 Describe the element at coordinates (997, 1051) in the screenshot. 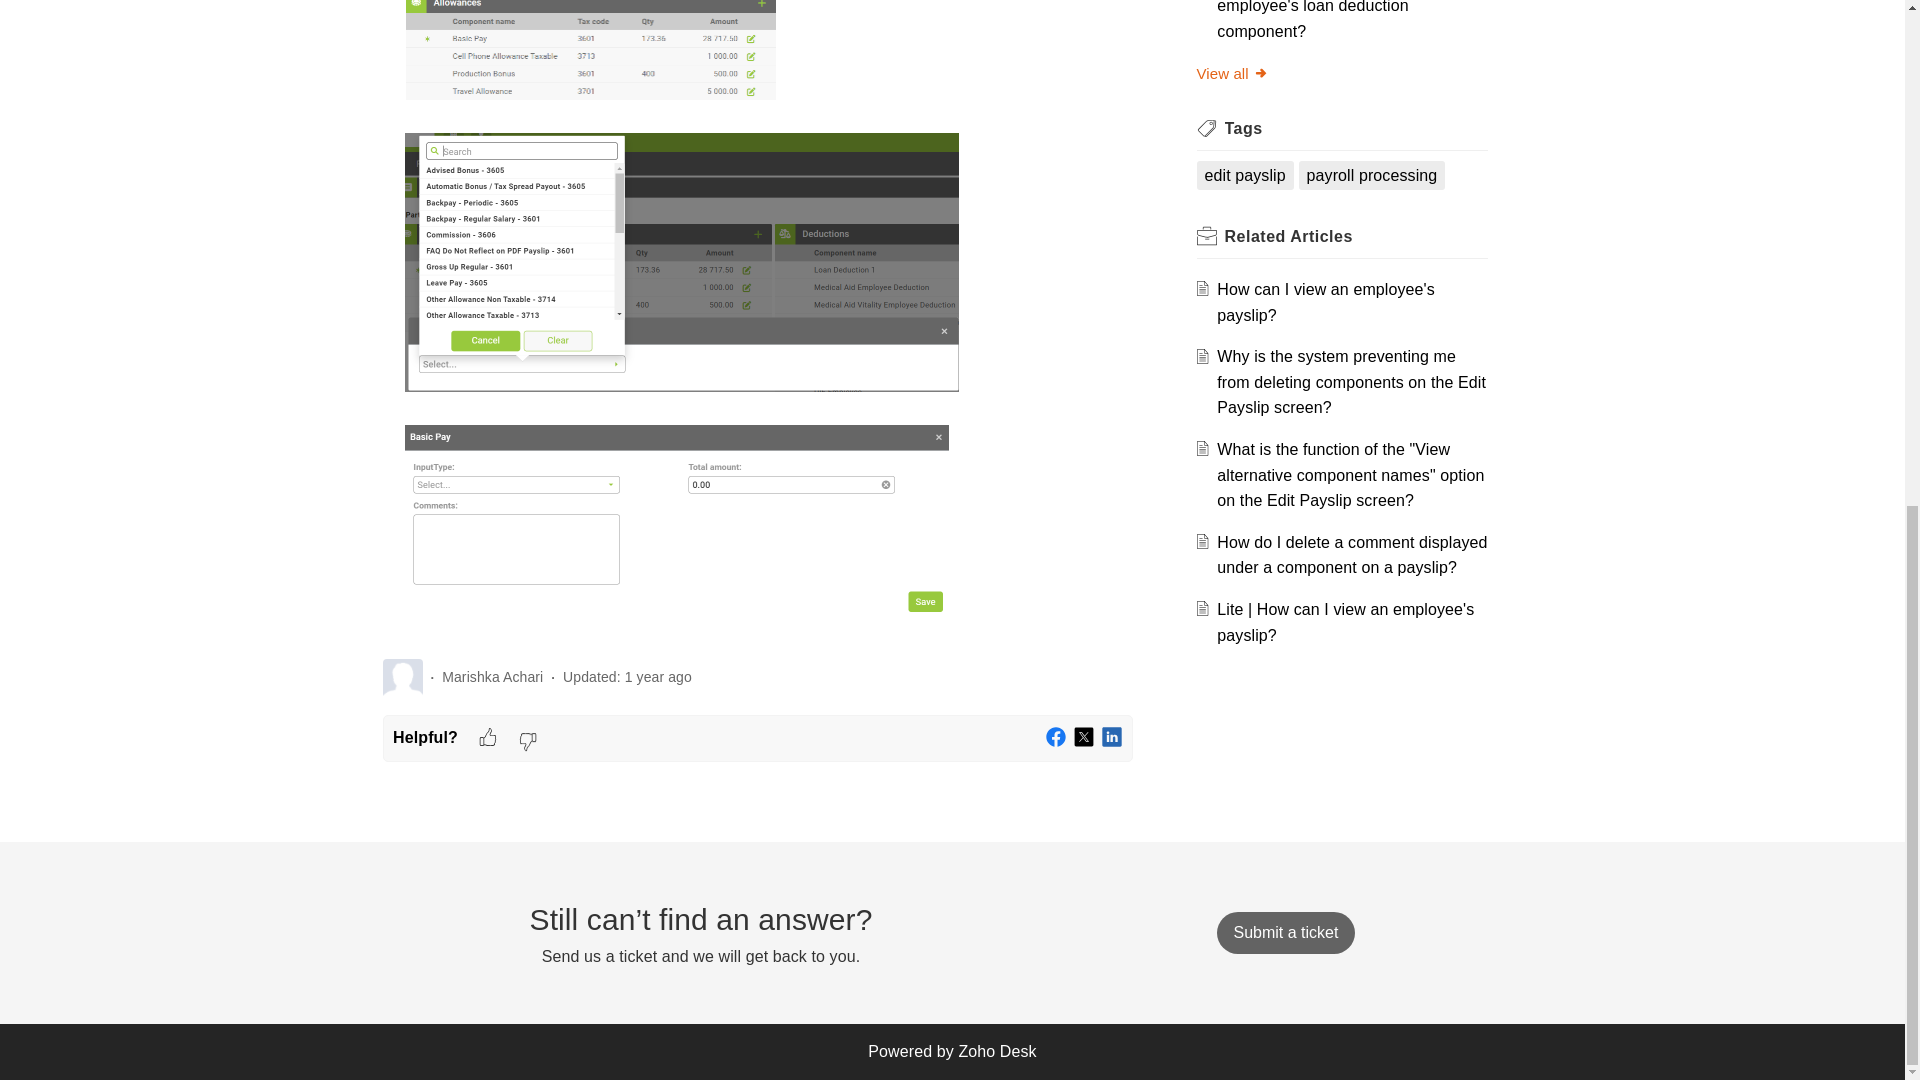

I see `Zoho Desk` at that location.